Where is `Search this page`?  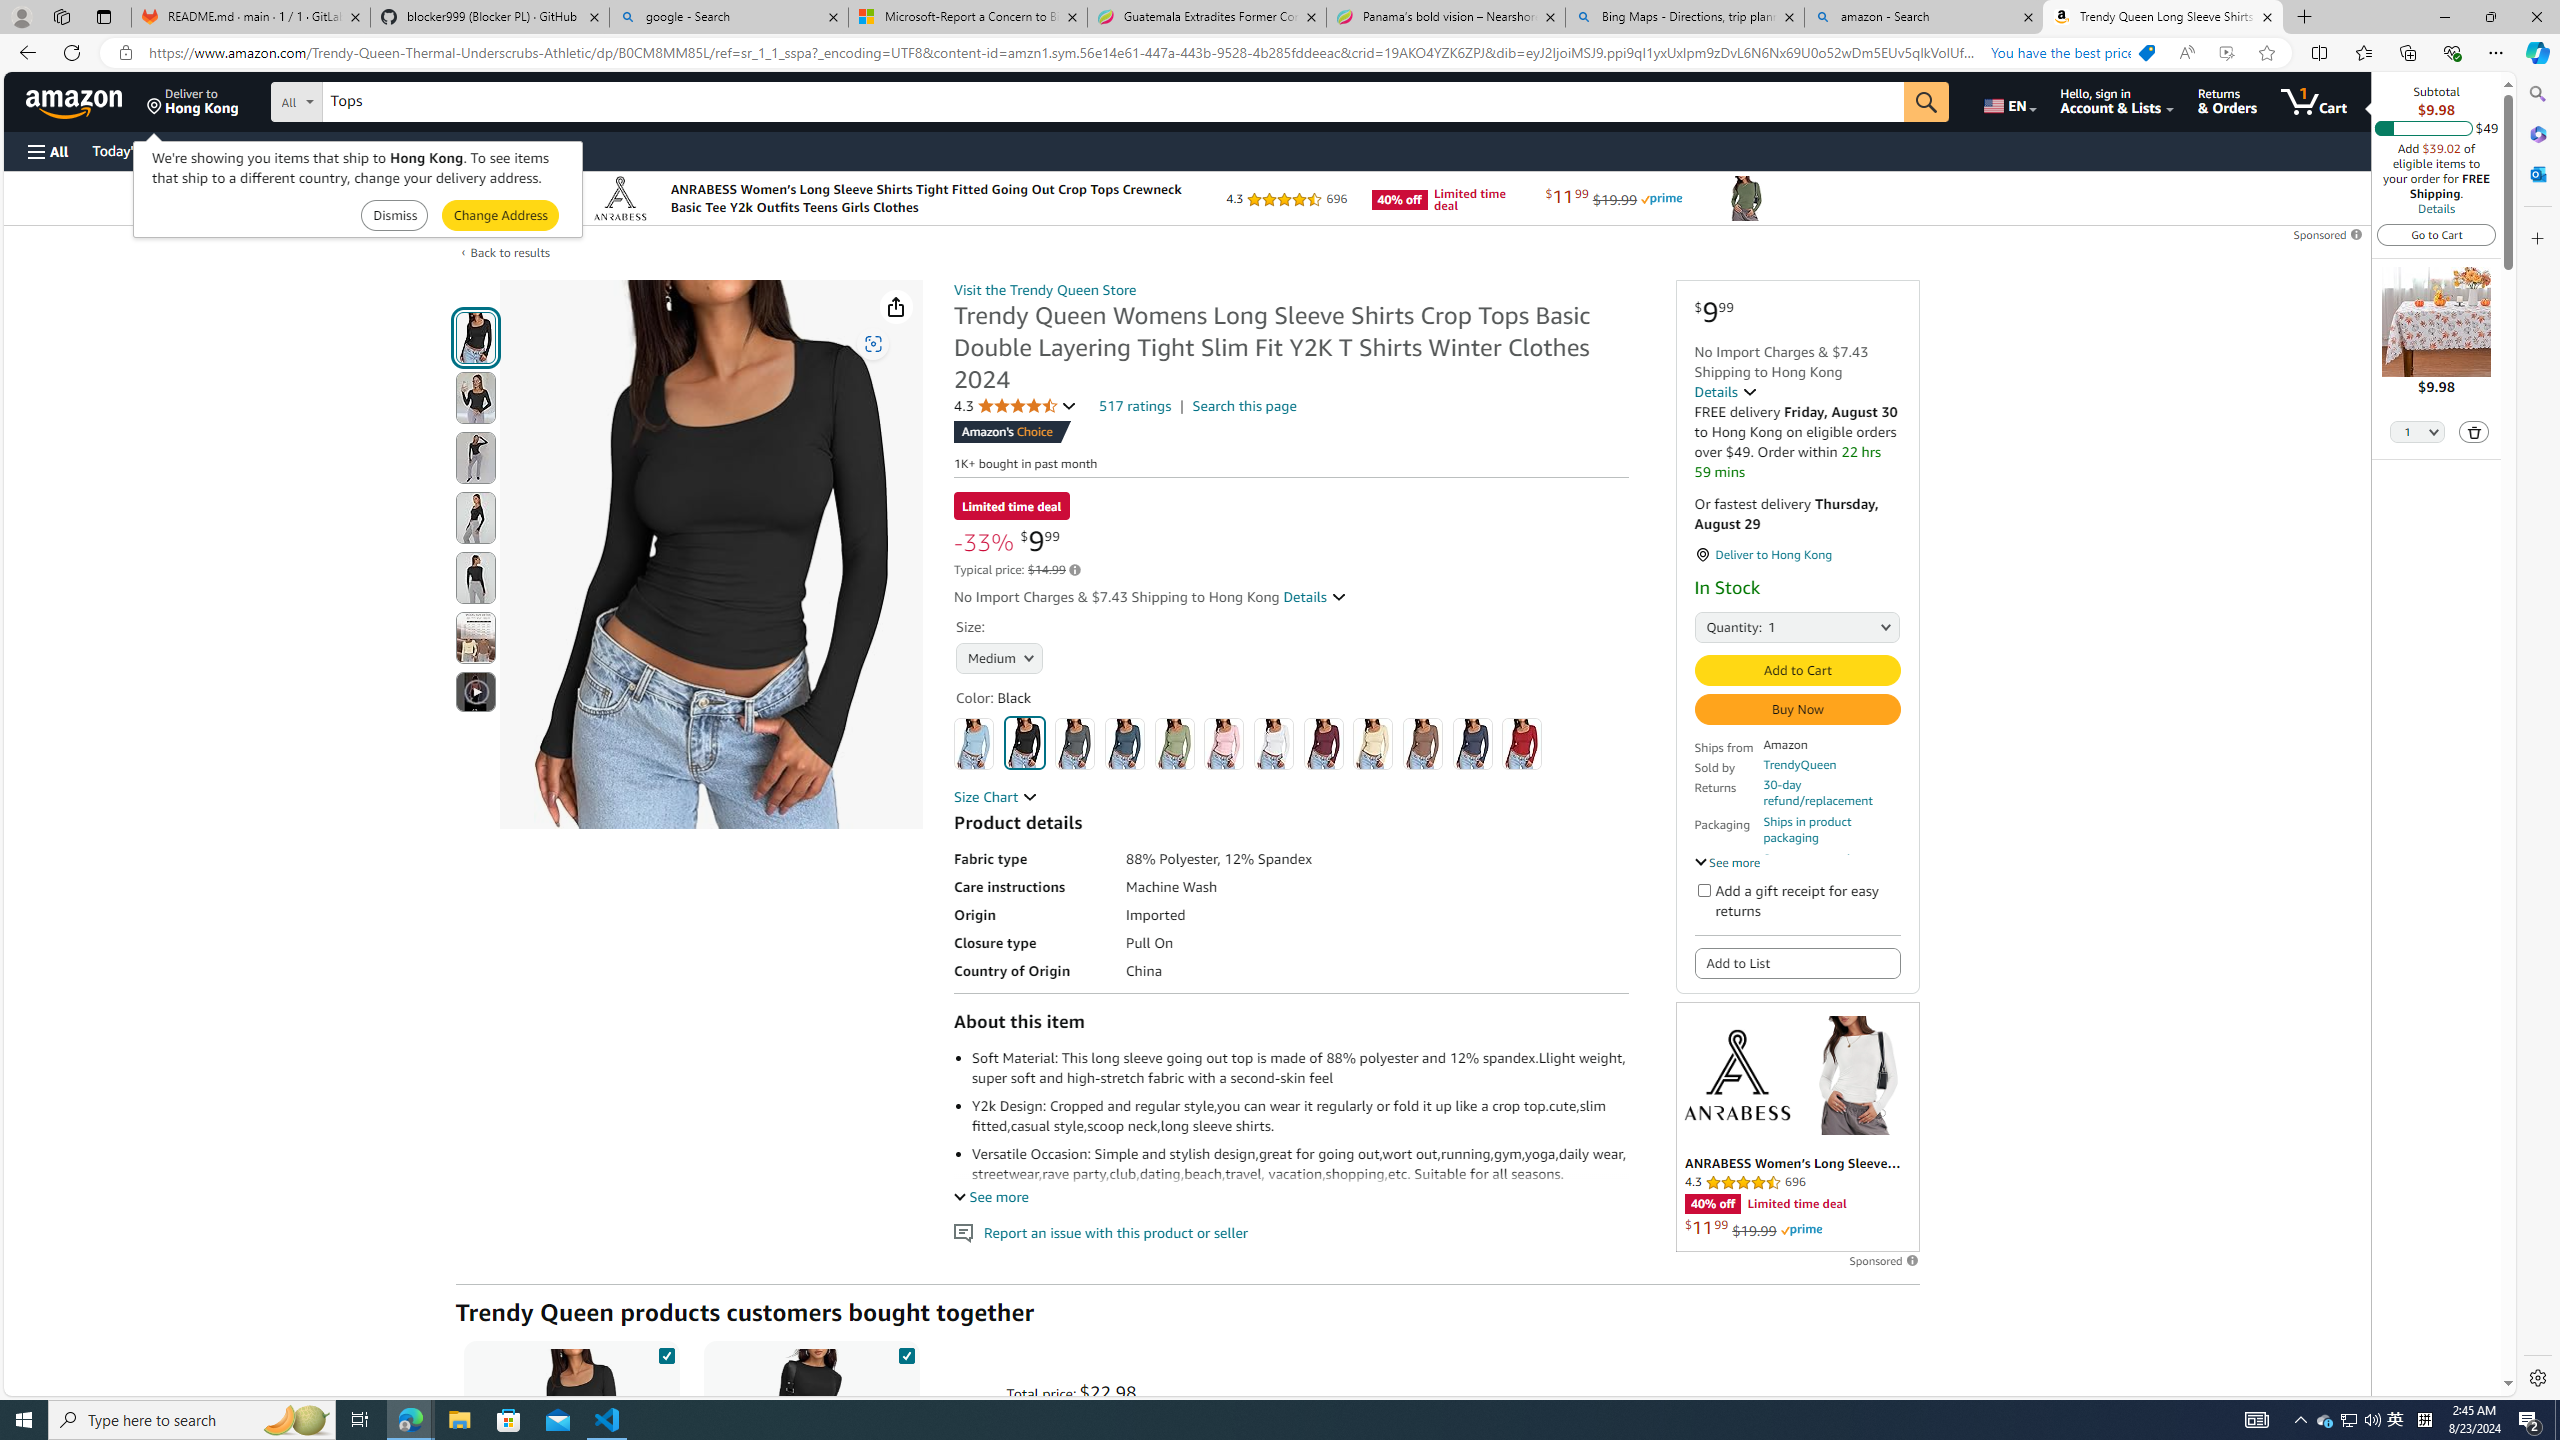
Search this page is located at coordinates (1244, 406).